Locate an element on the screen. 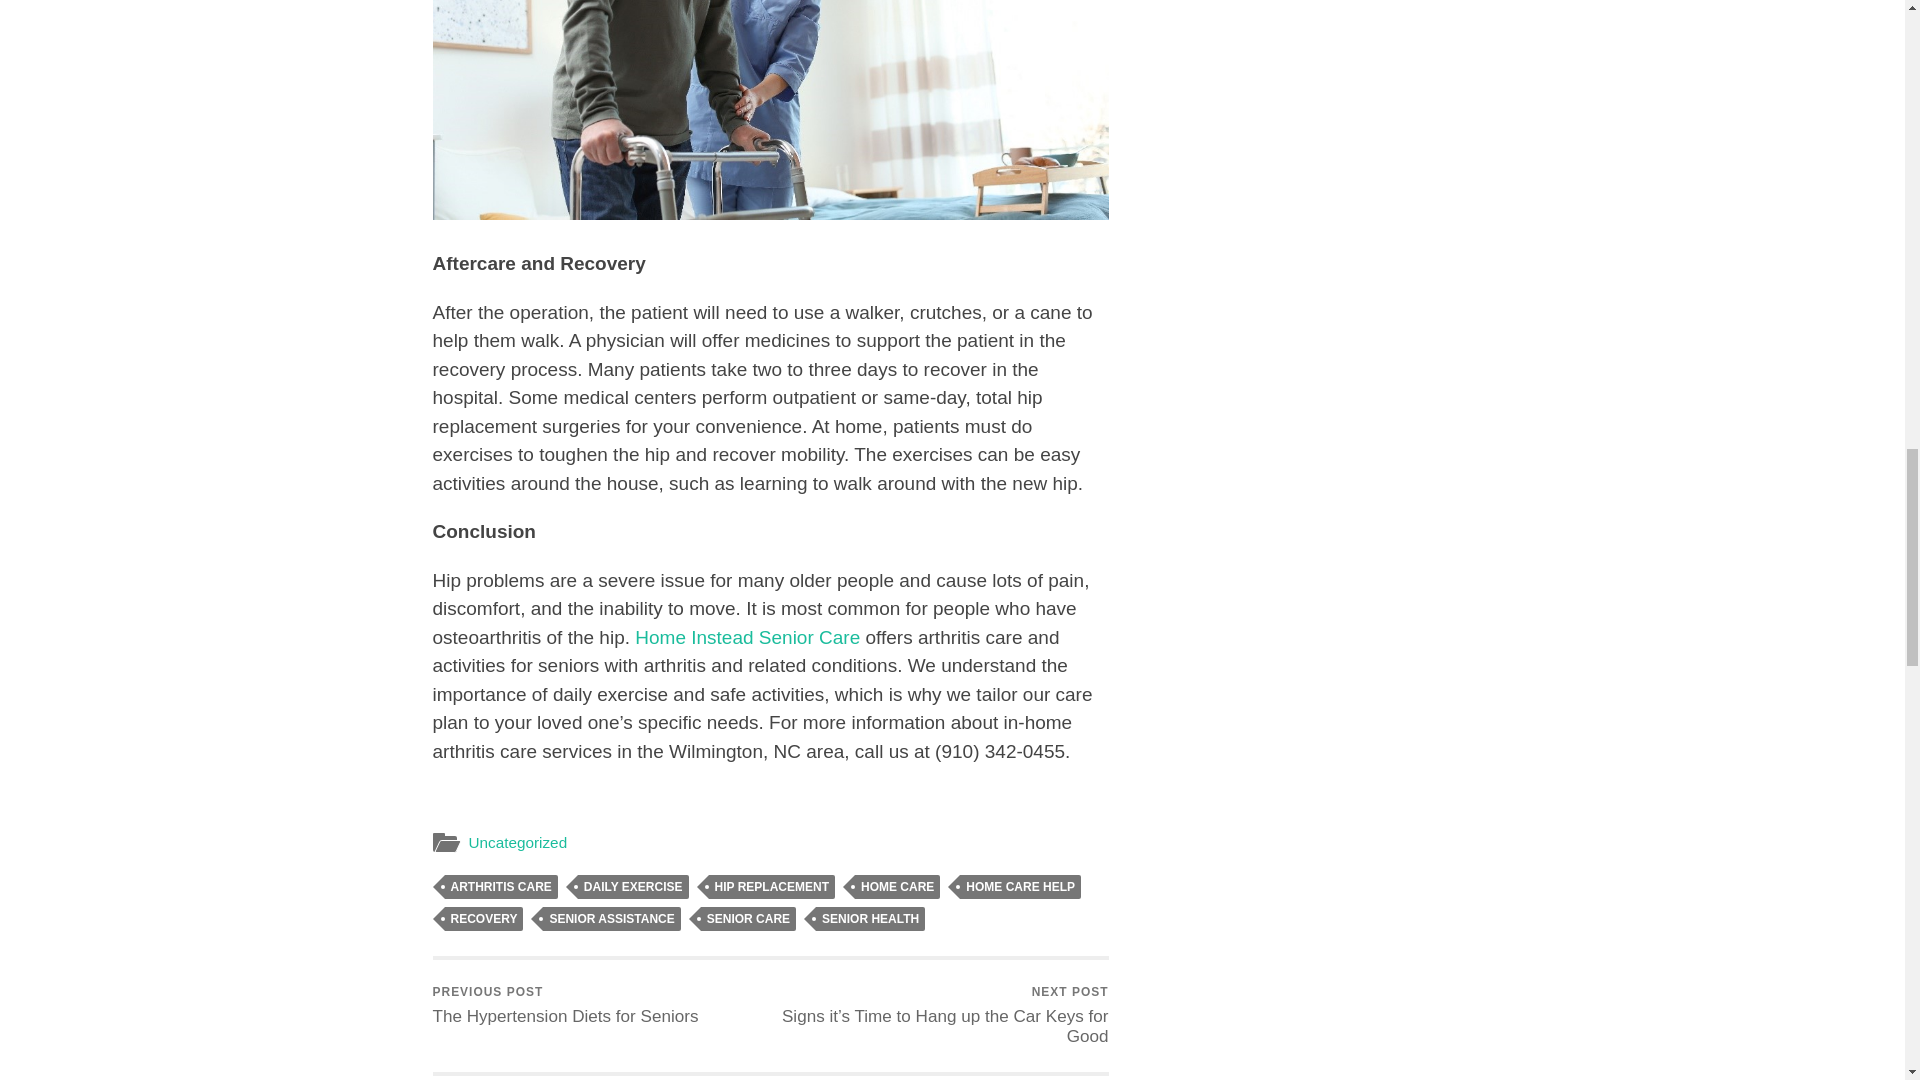 Image resolution: width=1920 pixels, height=1080 pixels. SENIOR HEALTH is located at coordinates (870, 918).